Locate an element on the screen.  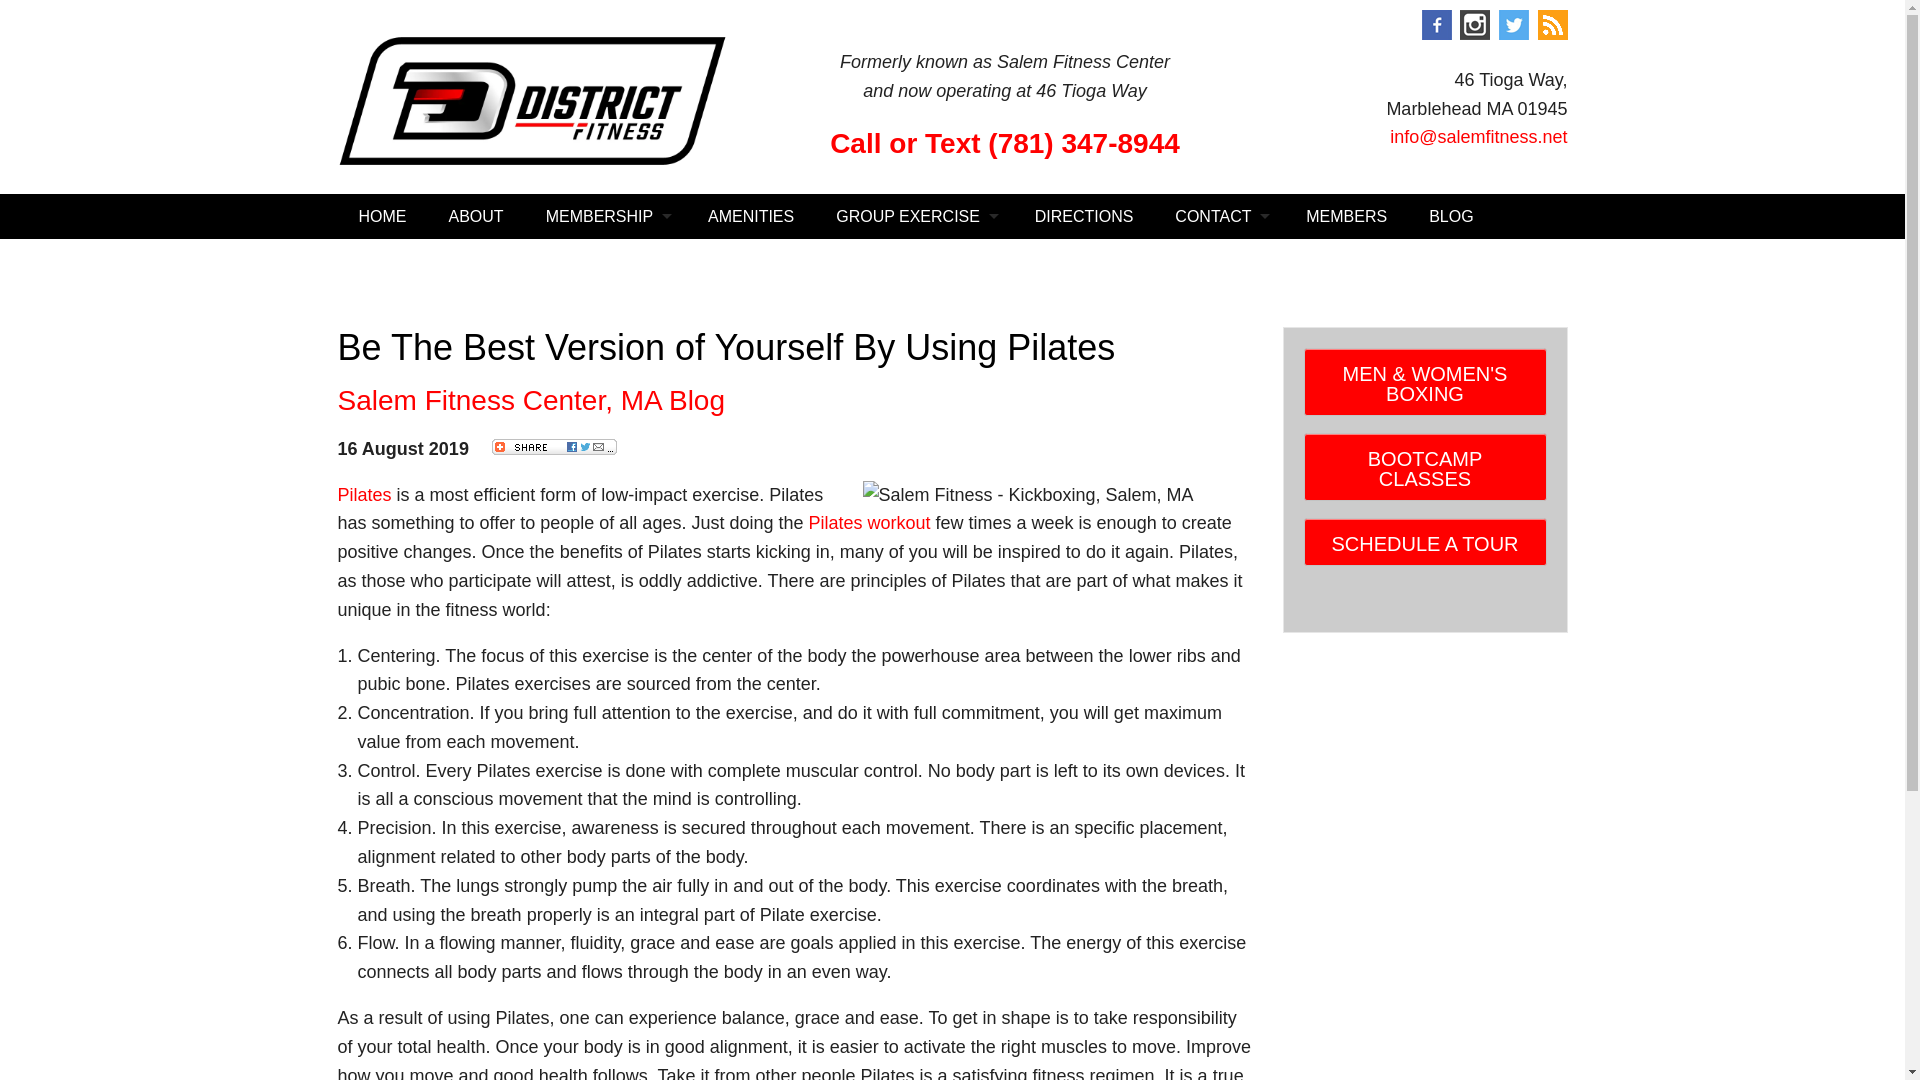
Pilates workout is located at coordinates (868, 523).